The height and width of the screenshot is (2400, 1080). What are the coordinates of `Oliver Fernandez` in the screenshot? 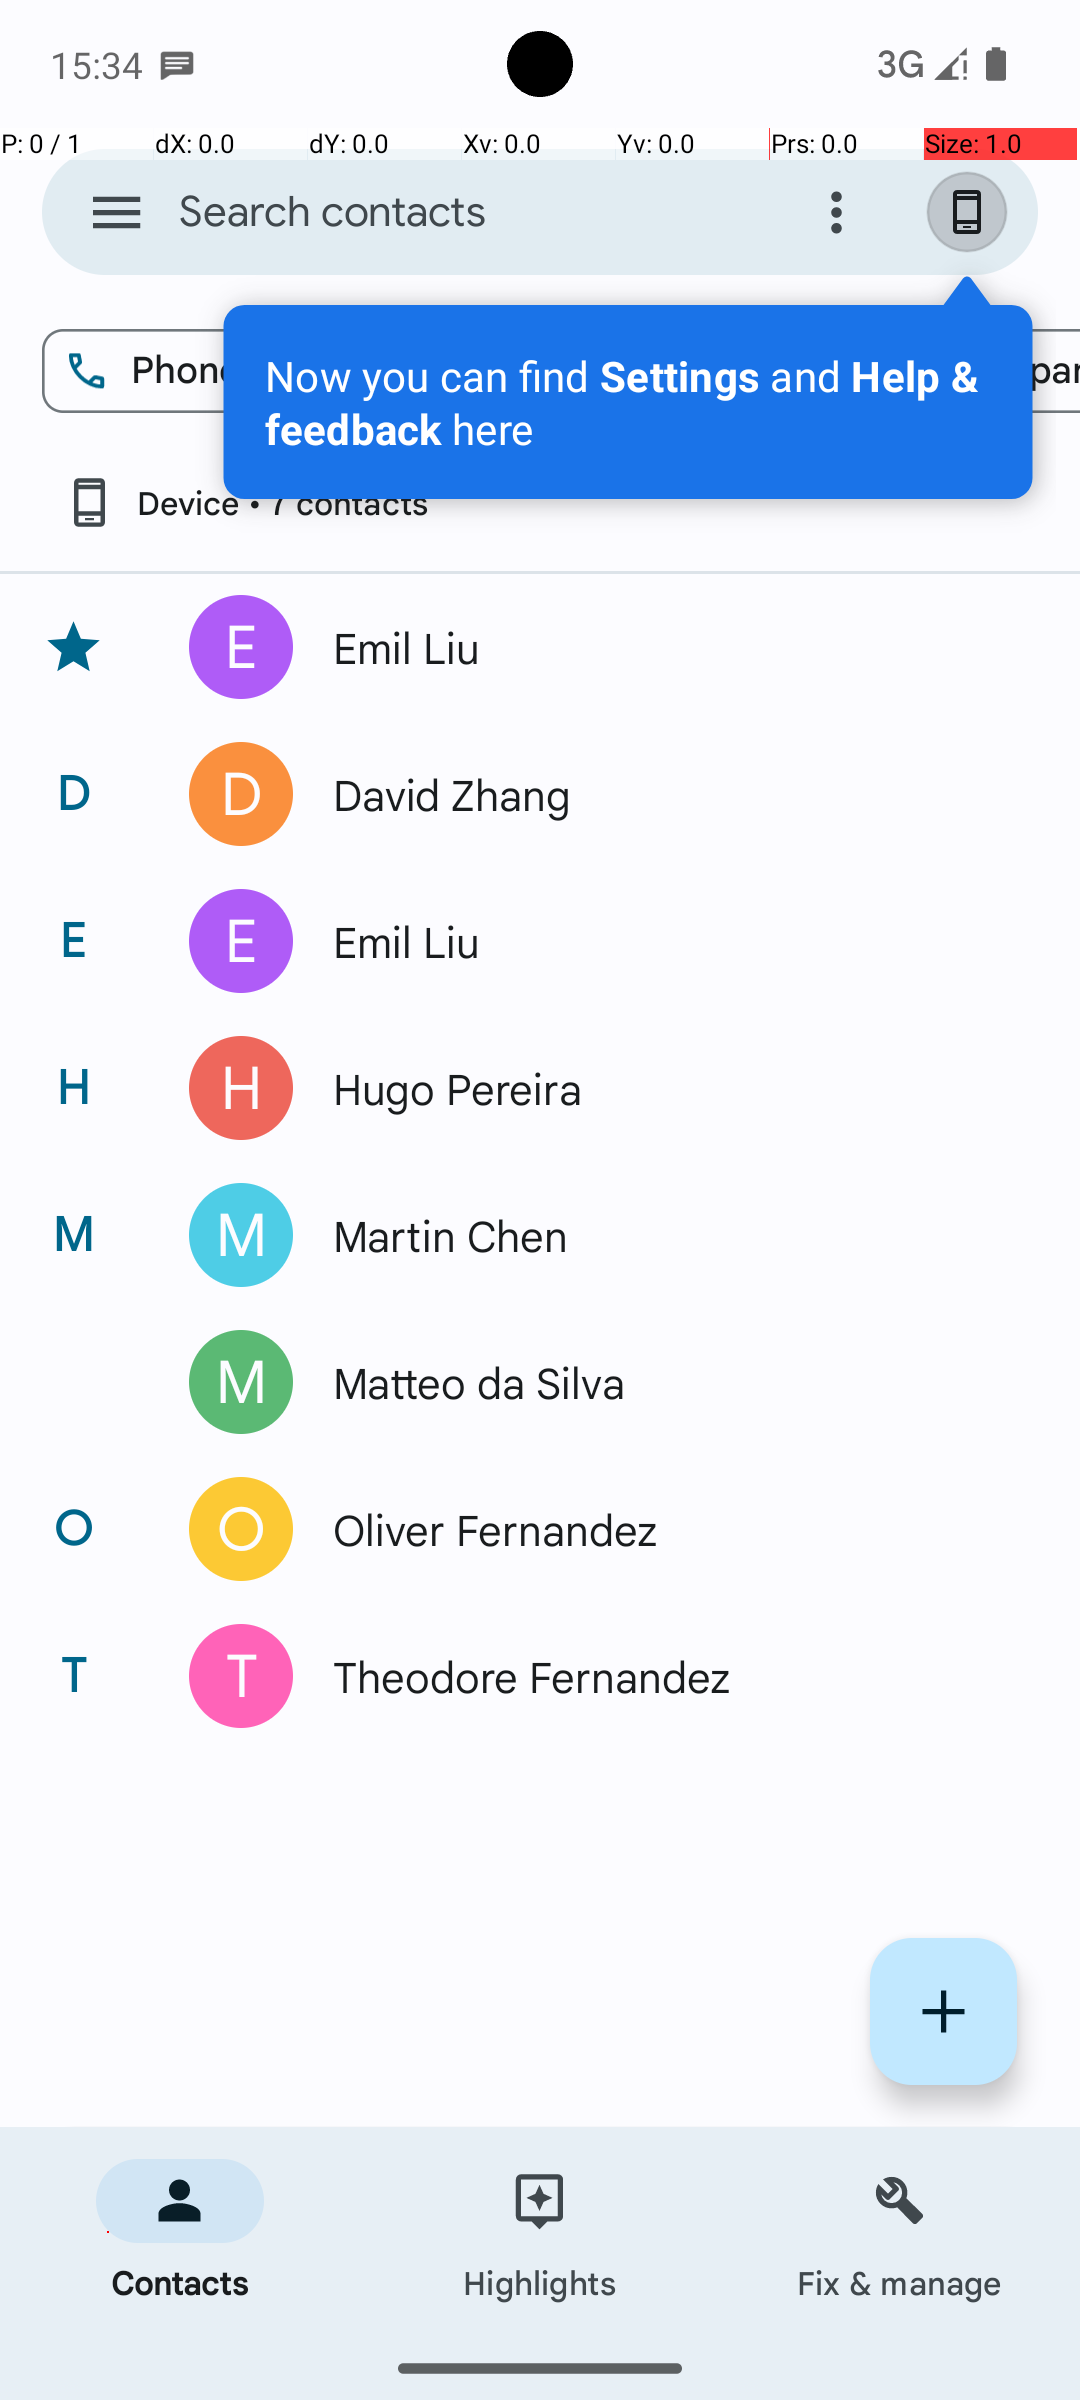 It's located at (664, 1529).